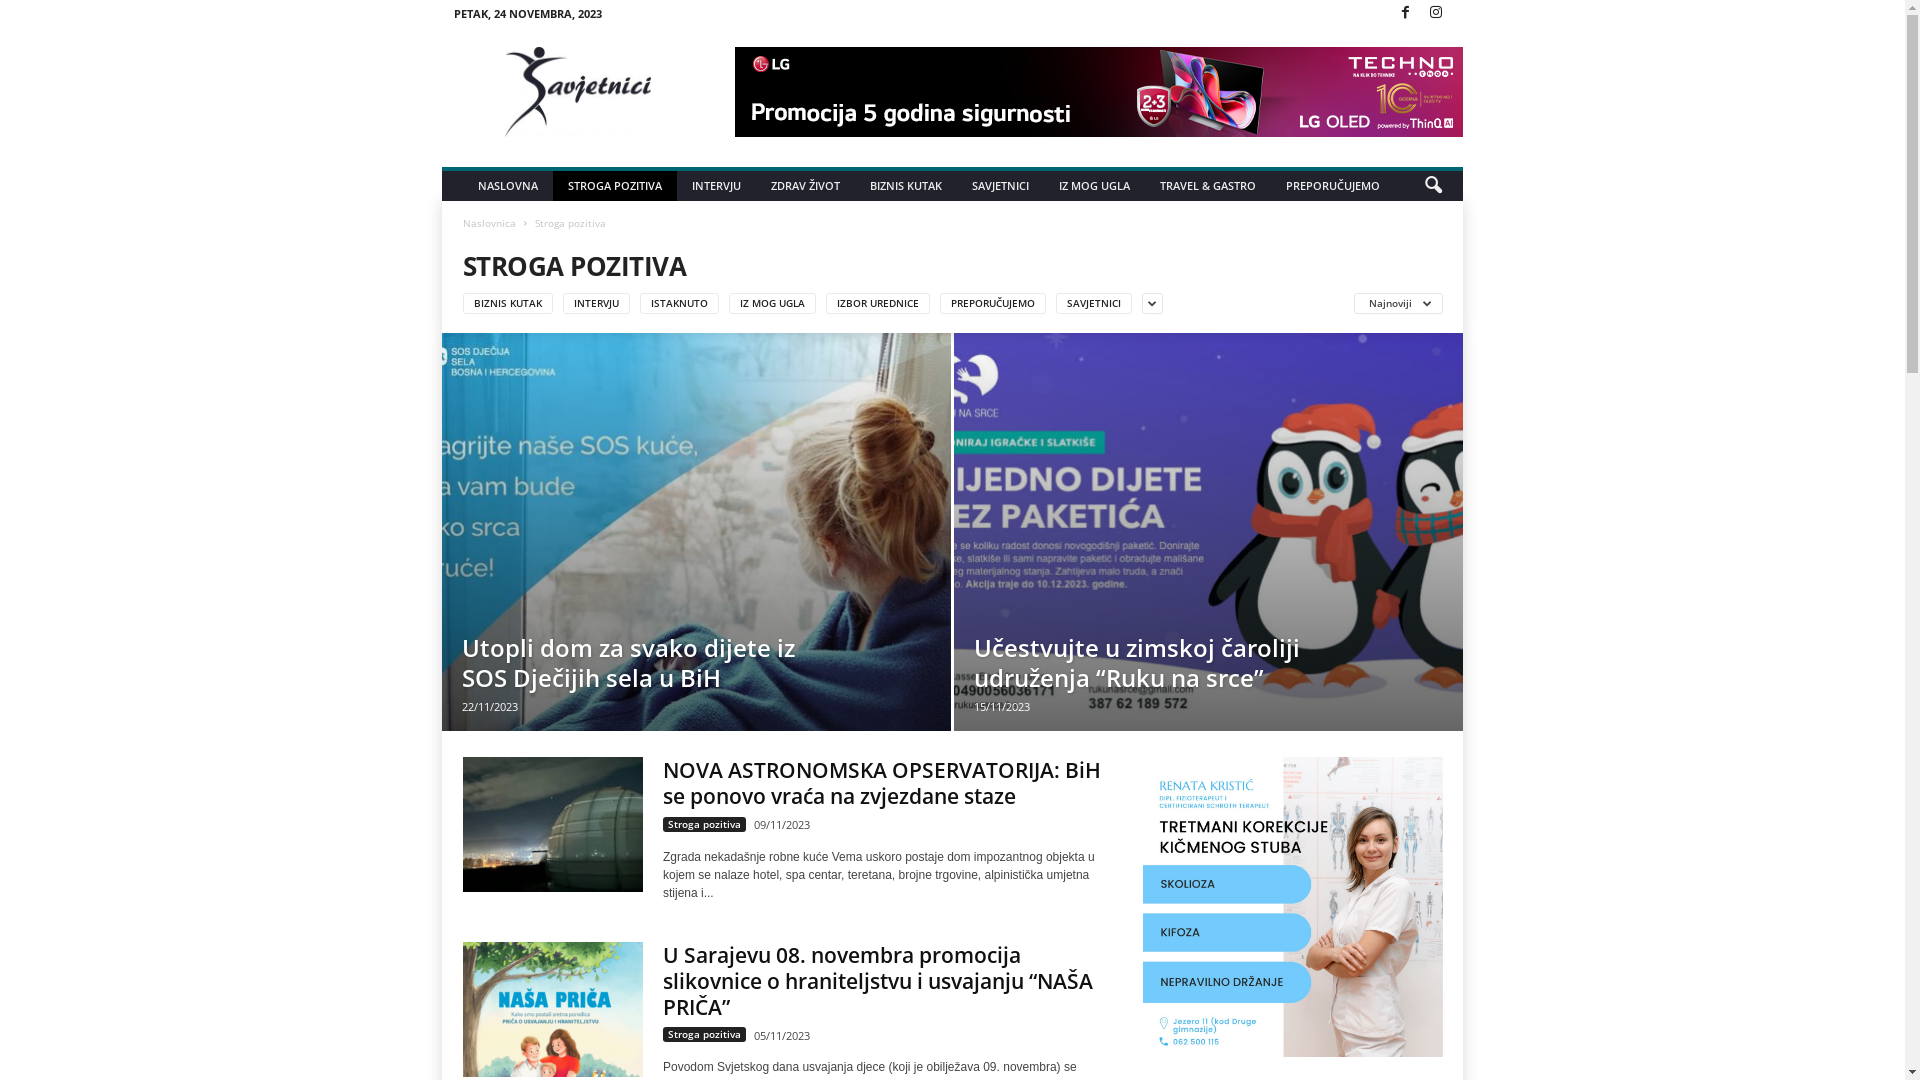 The height and width of the screenshot is (1080, 1920). Describe the element at coordinates (716, 186) in the screenshot. I see `INTERVJU` at that location.